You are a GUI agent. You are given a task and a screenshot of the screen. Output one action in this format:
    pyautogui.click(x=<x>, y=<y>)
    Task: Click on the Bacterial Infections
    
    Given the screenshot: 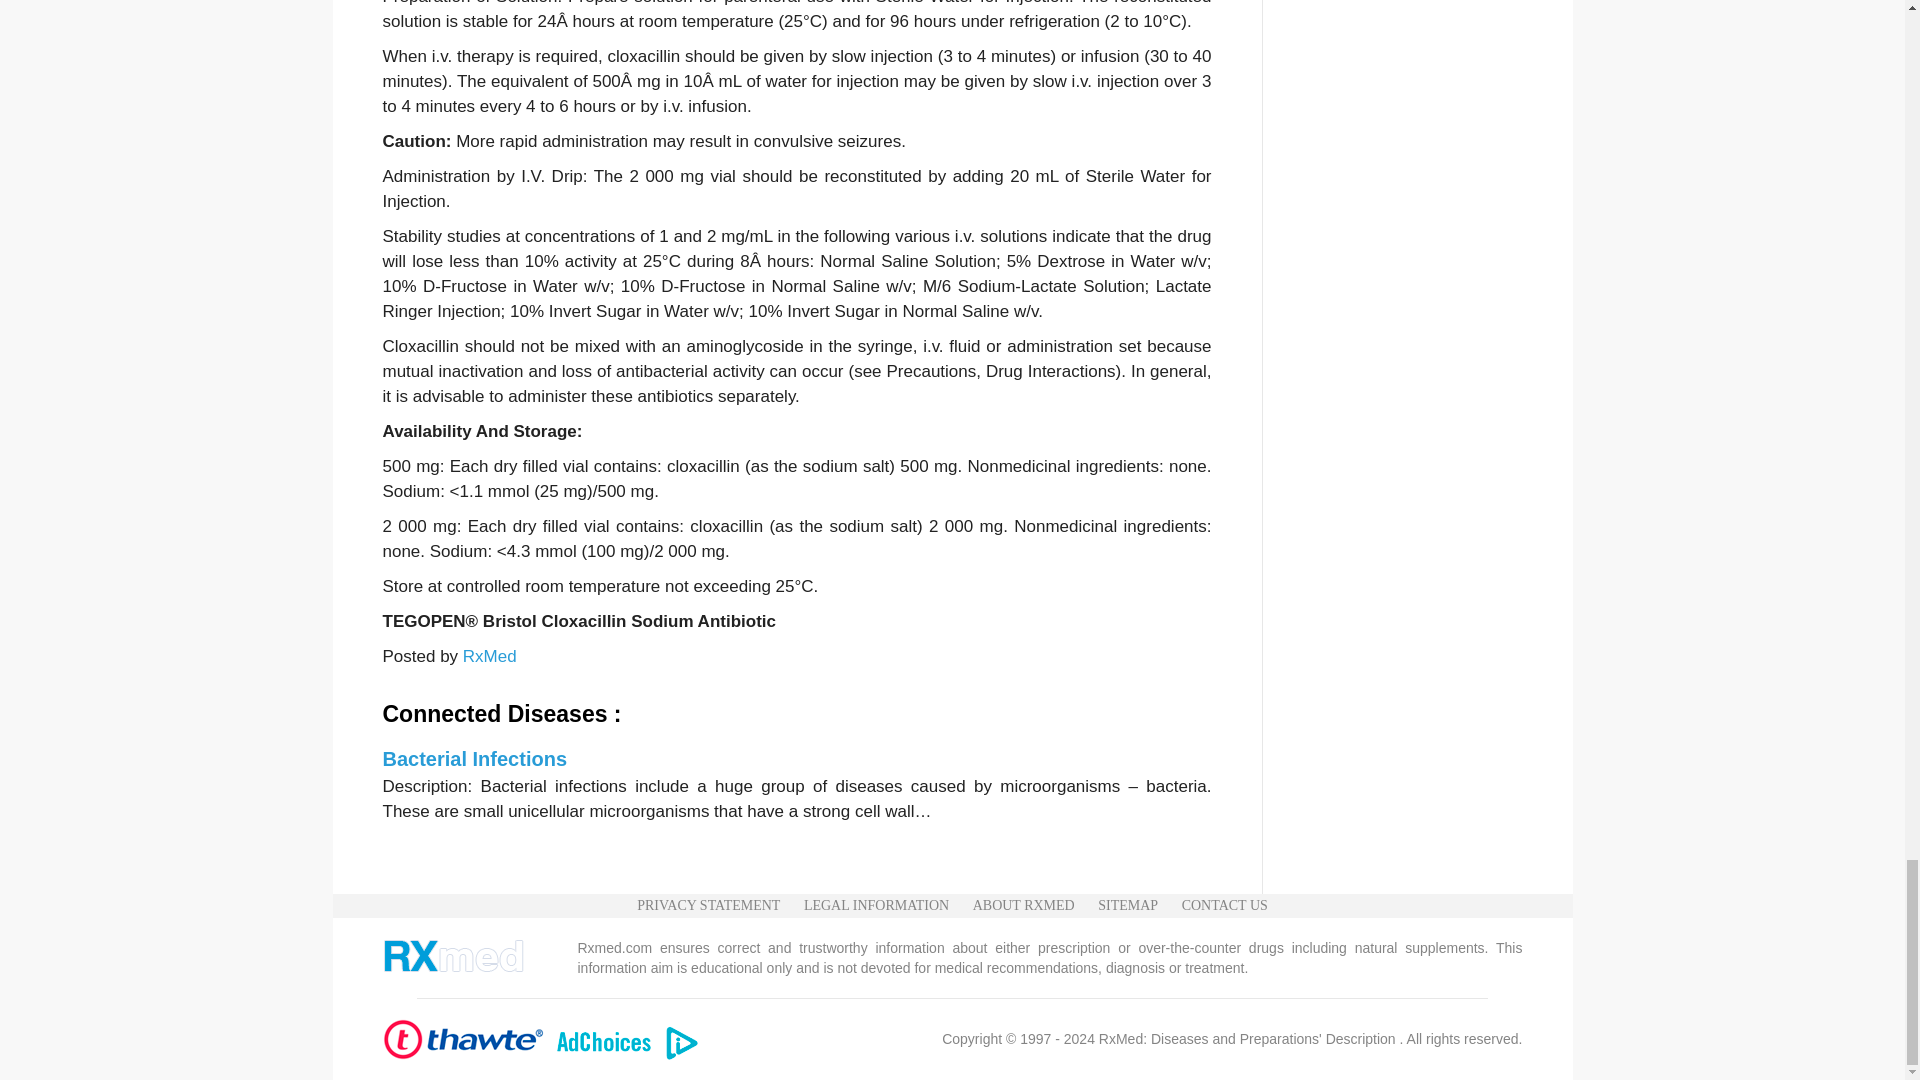 What is the action you would take?
    pyautogui.click(x=474, y=759)
    